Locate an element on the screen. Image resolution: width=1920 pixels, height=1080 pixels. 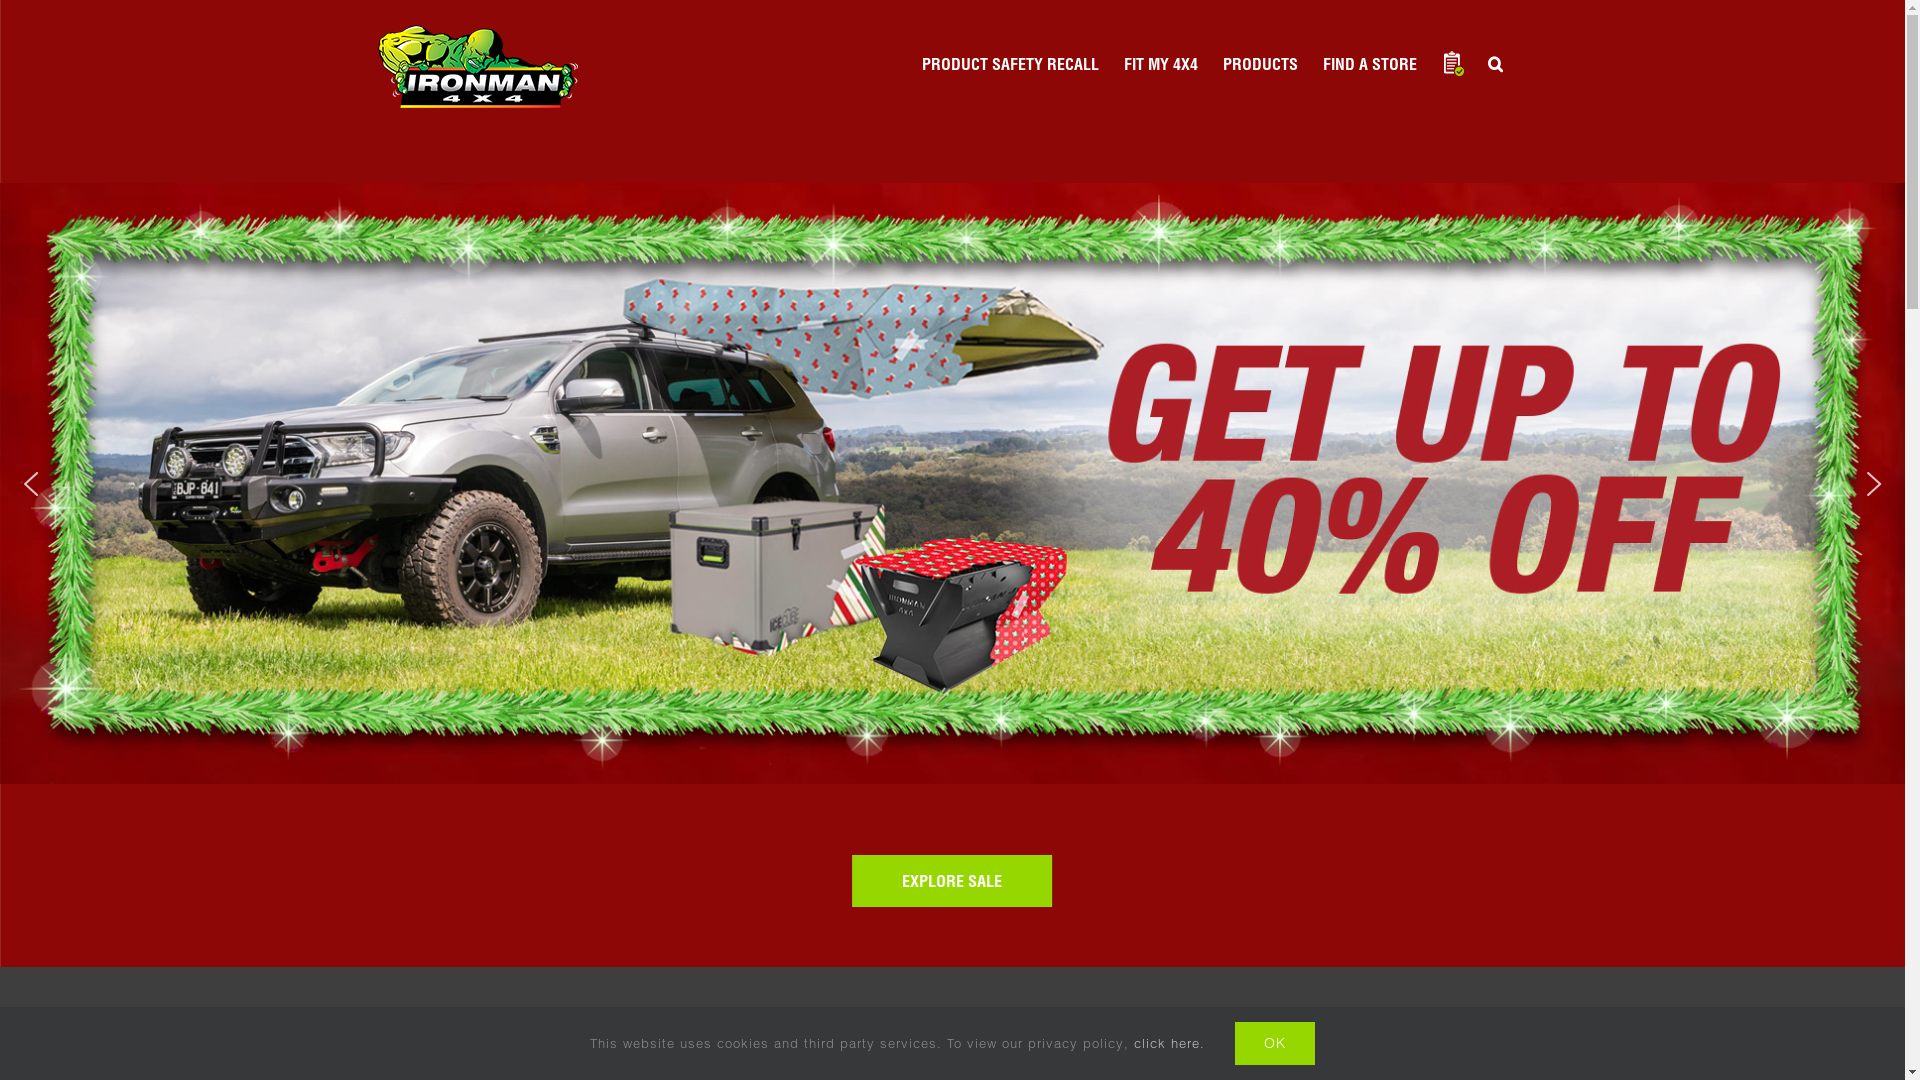
PRODUCTS is located at coordinates (1260, 64).